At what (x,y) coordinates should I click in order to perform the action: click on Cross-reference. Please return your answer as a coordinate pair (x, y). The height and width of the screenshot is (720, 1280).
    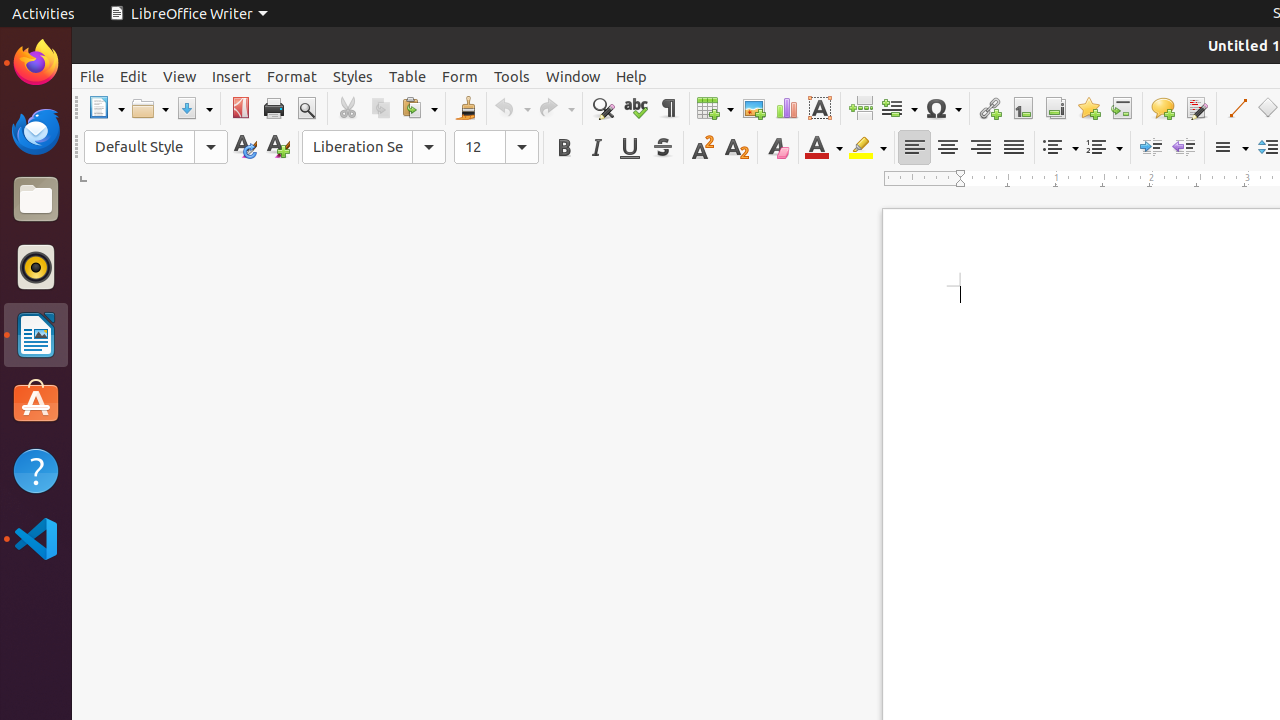
    Looking at the image, I should click on (1122, 108).